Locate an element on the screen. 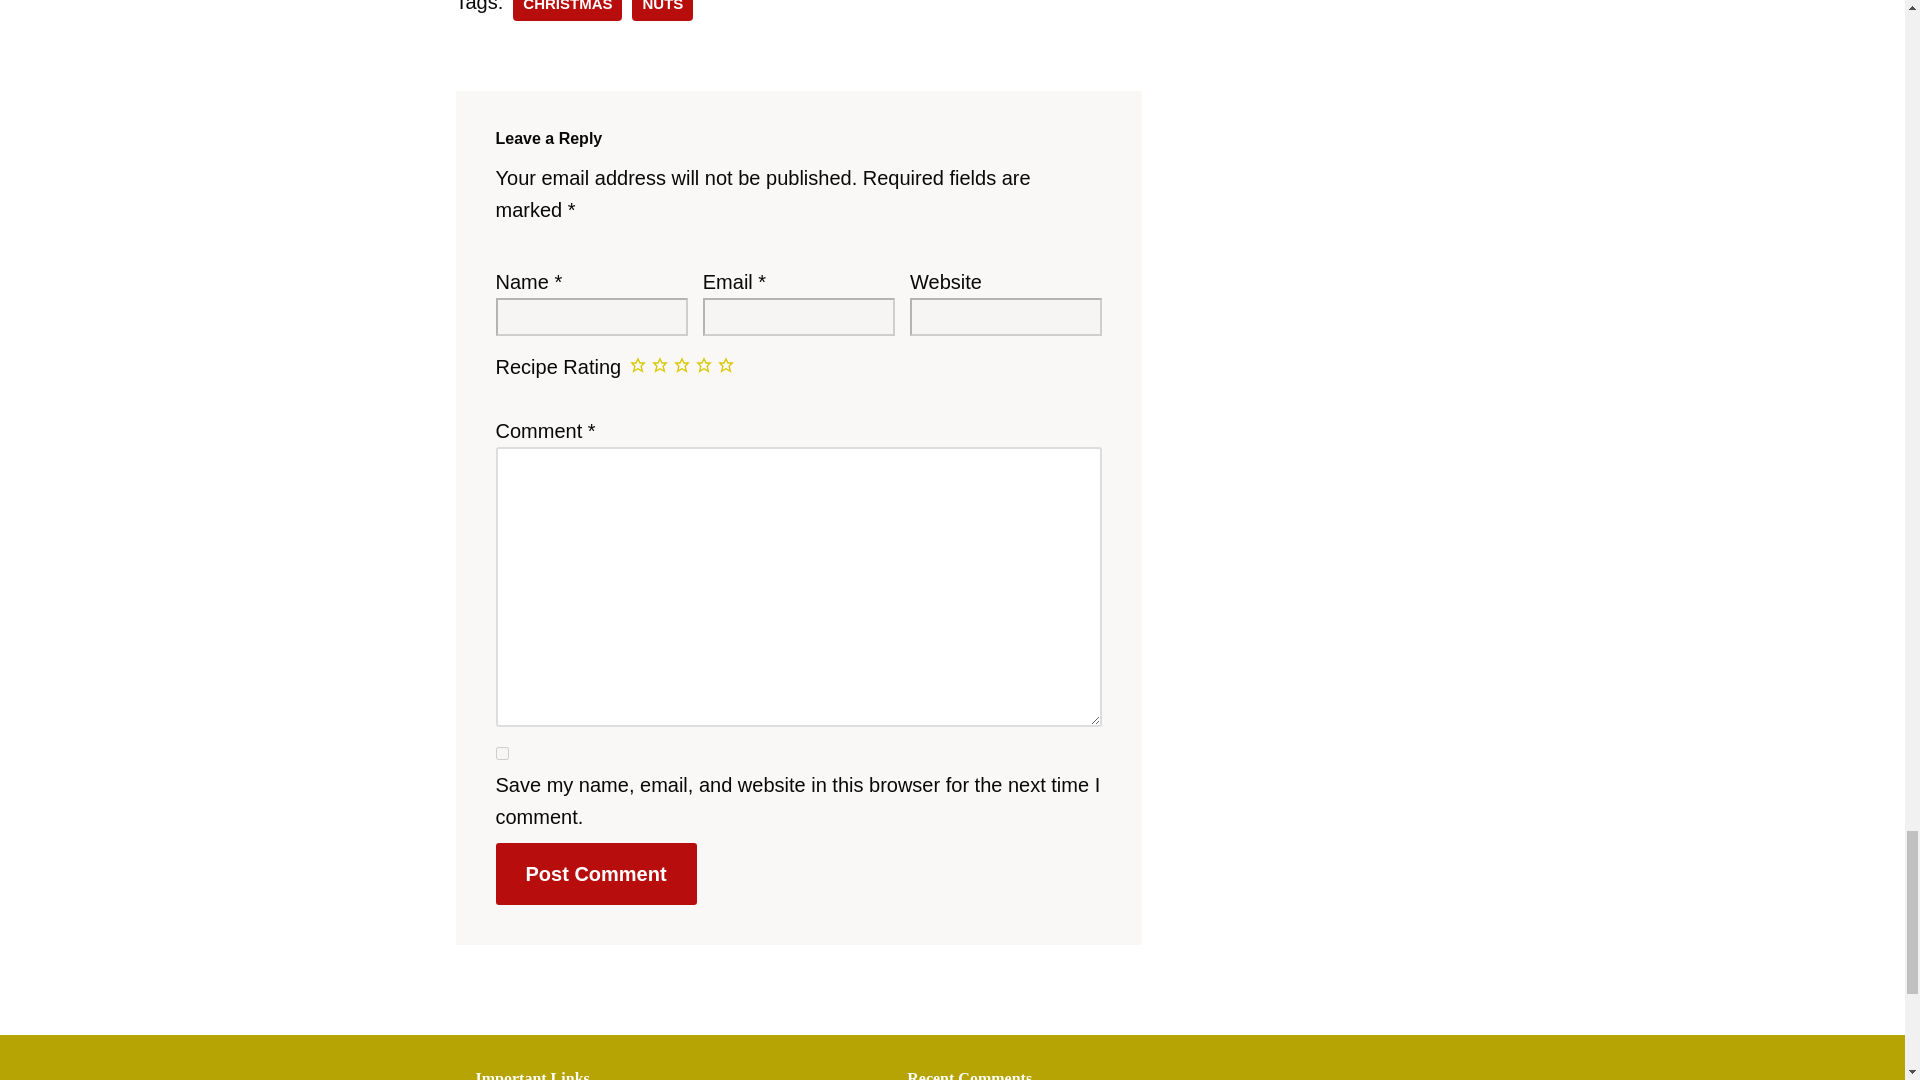 The width and height of the screenshot is (1920, 1080). Nuts is located at coordinates (662, 10).